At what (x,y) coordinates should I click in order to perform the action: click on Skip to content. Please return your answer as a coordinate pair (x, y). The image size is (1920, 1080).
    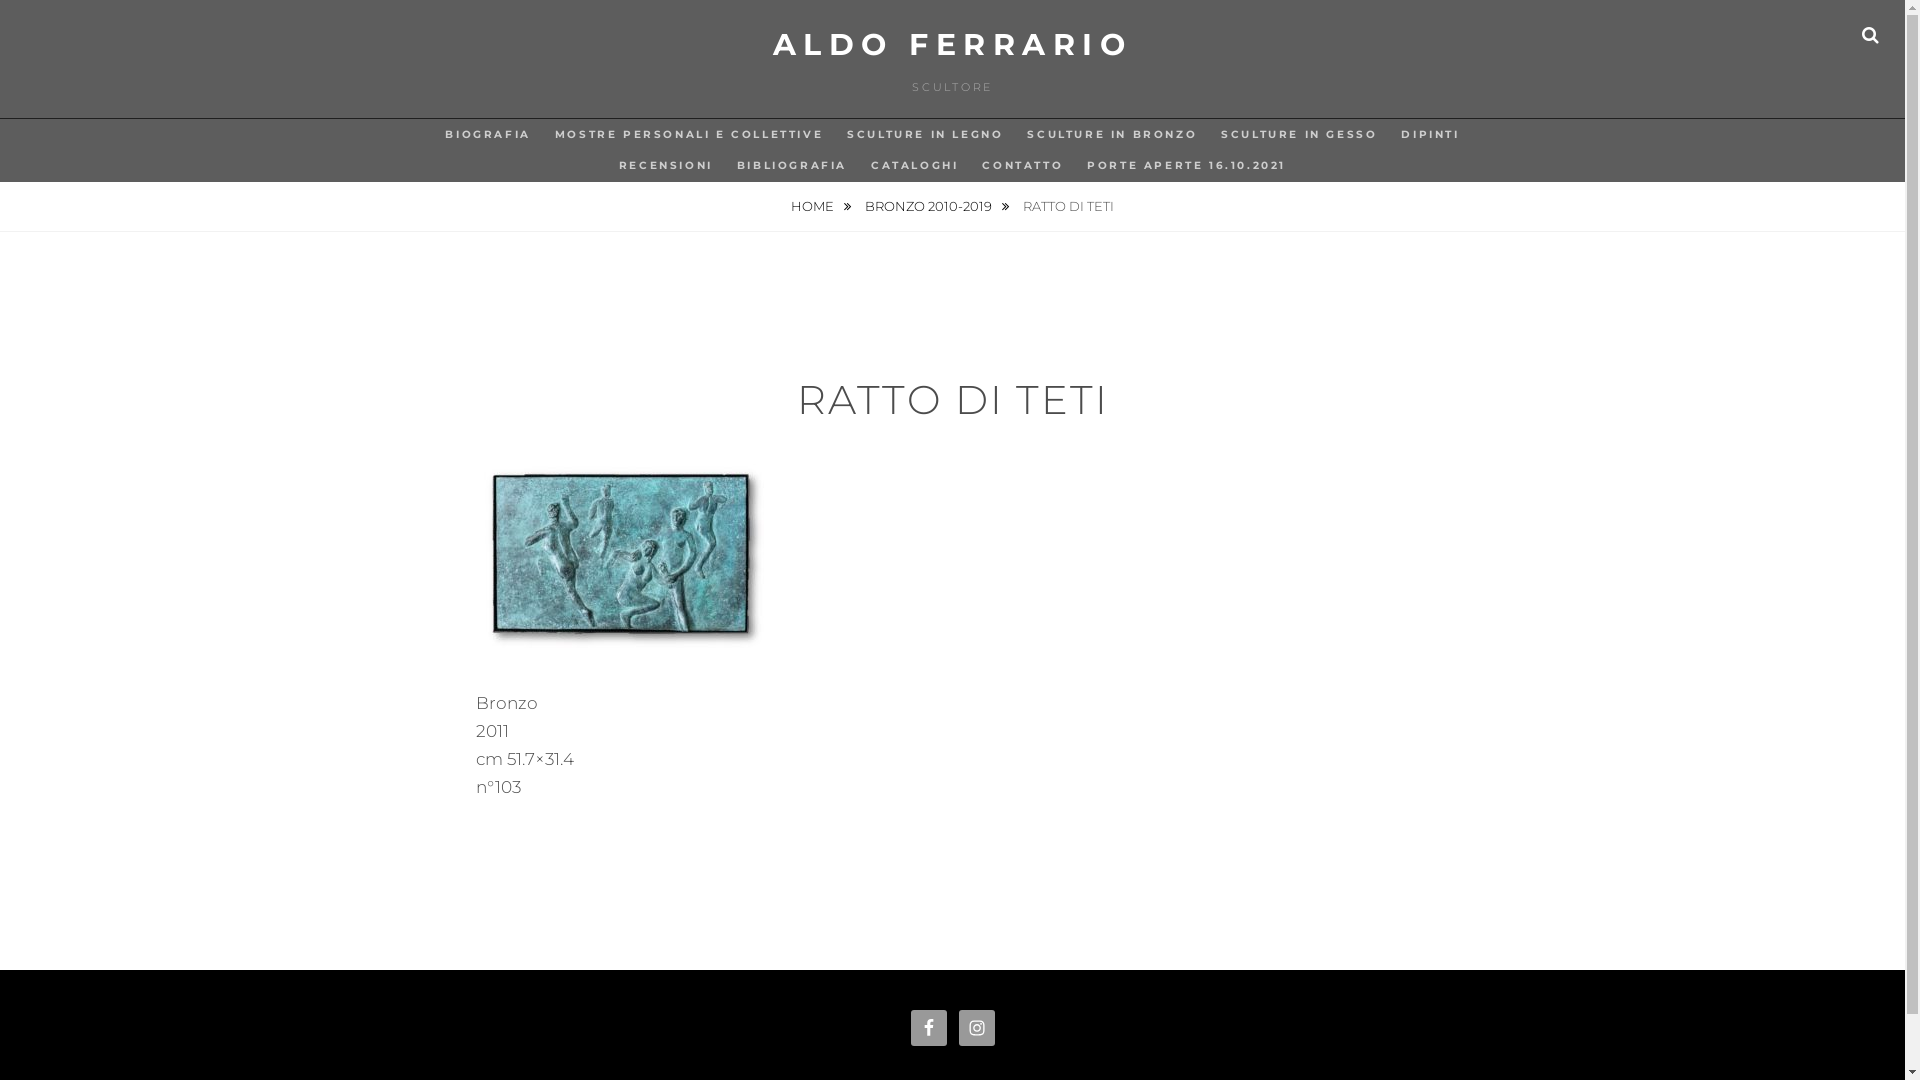
    Looking at the image, I should click on (0, 0).